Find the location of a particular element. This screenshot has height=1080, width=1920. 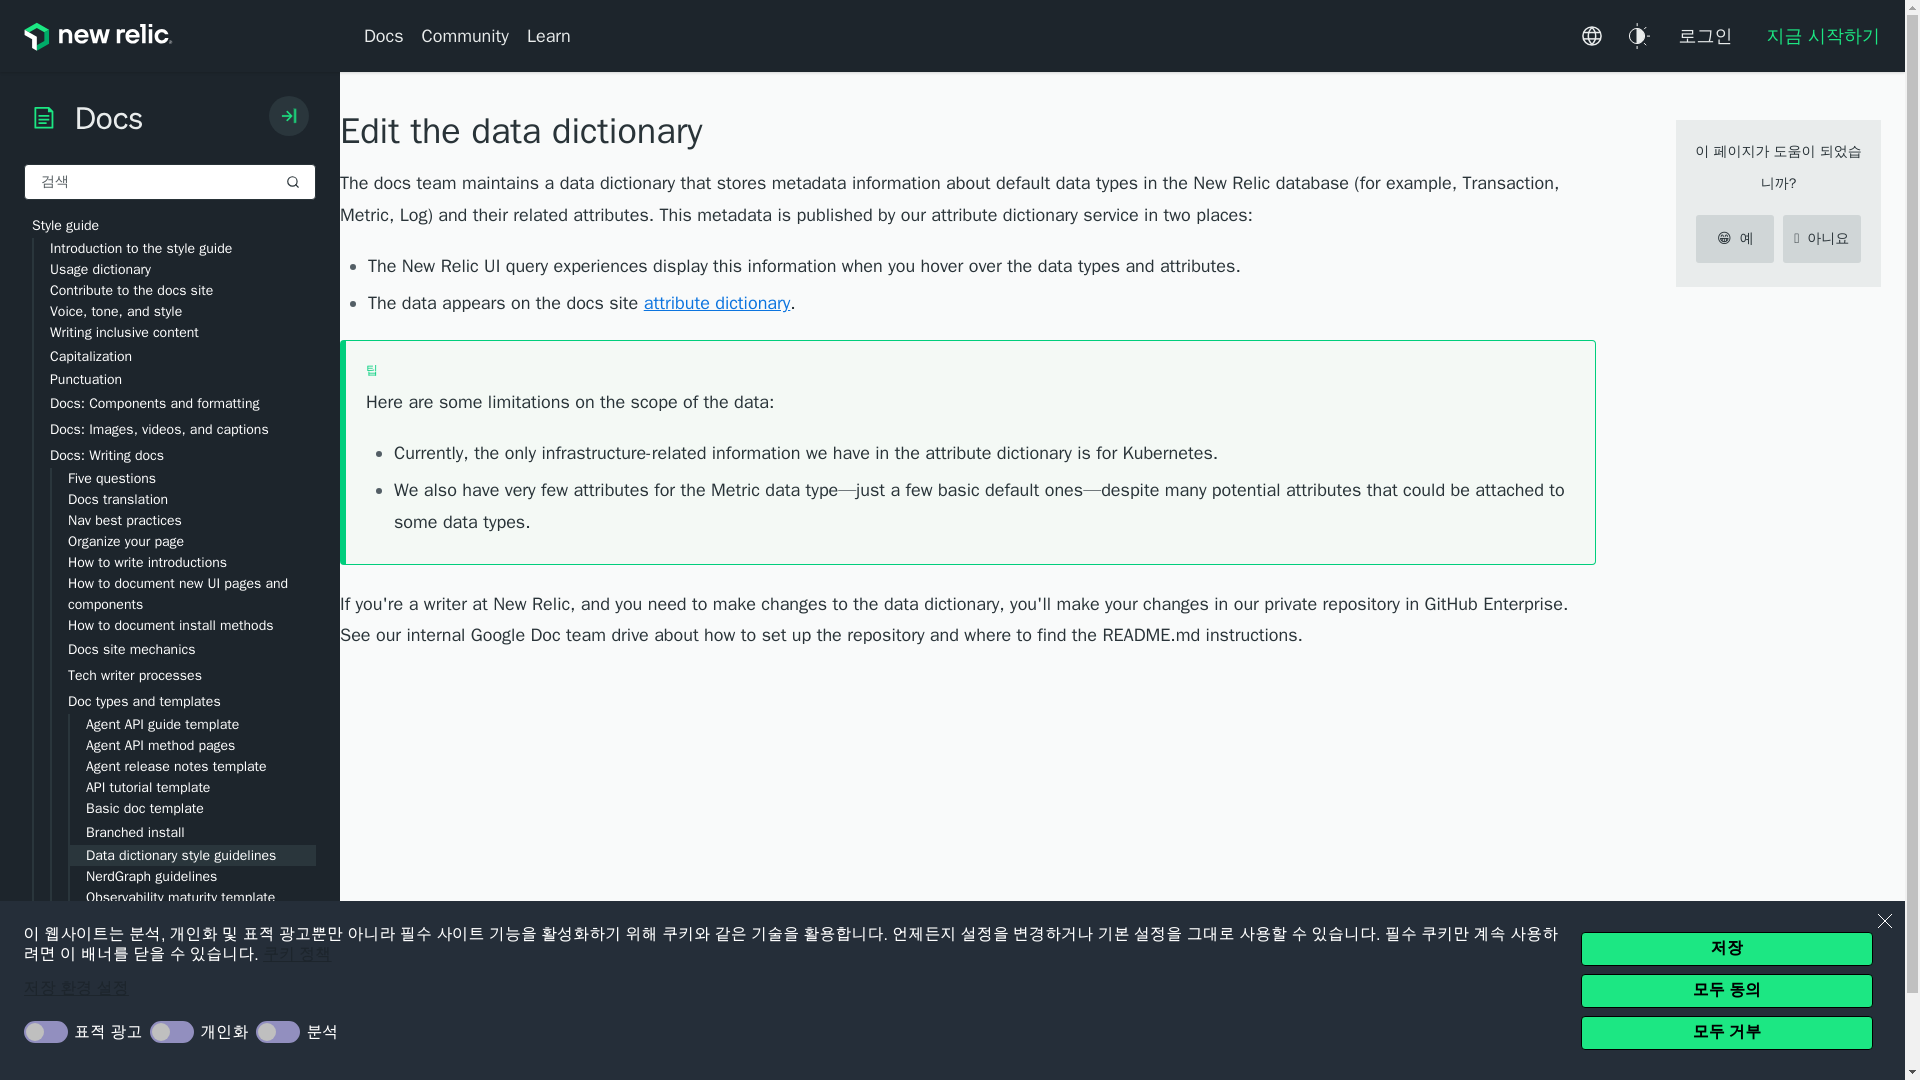

Voice, tone, and style is located at coordinates (183, 311).